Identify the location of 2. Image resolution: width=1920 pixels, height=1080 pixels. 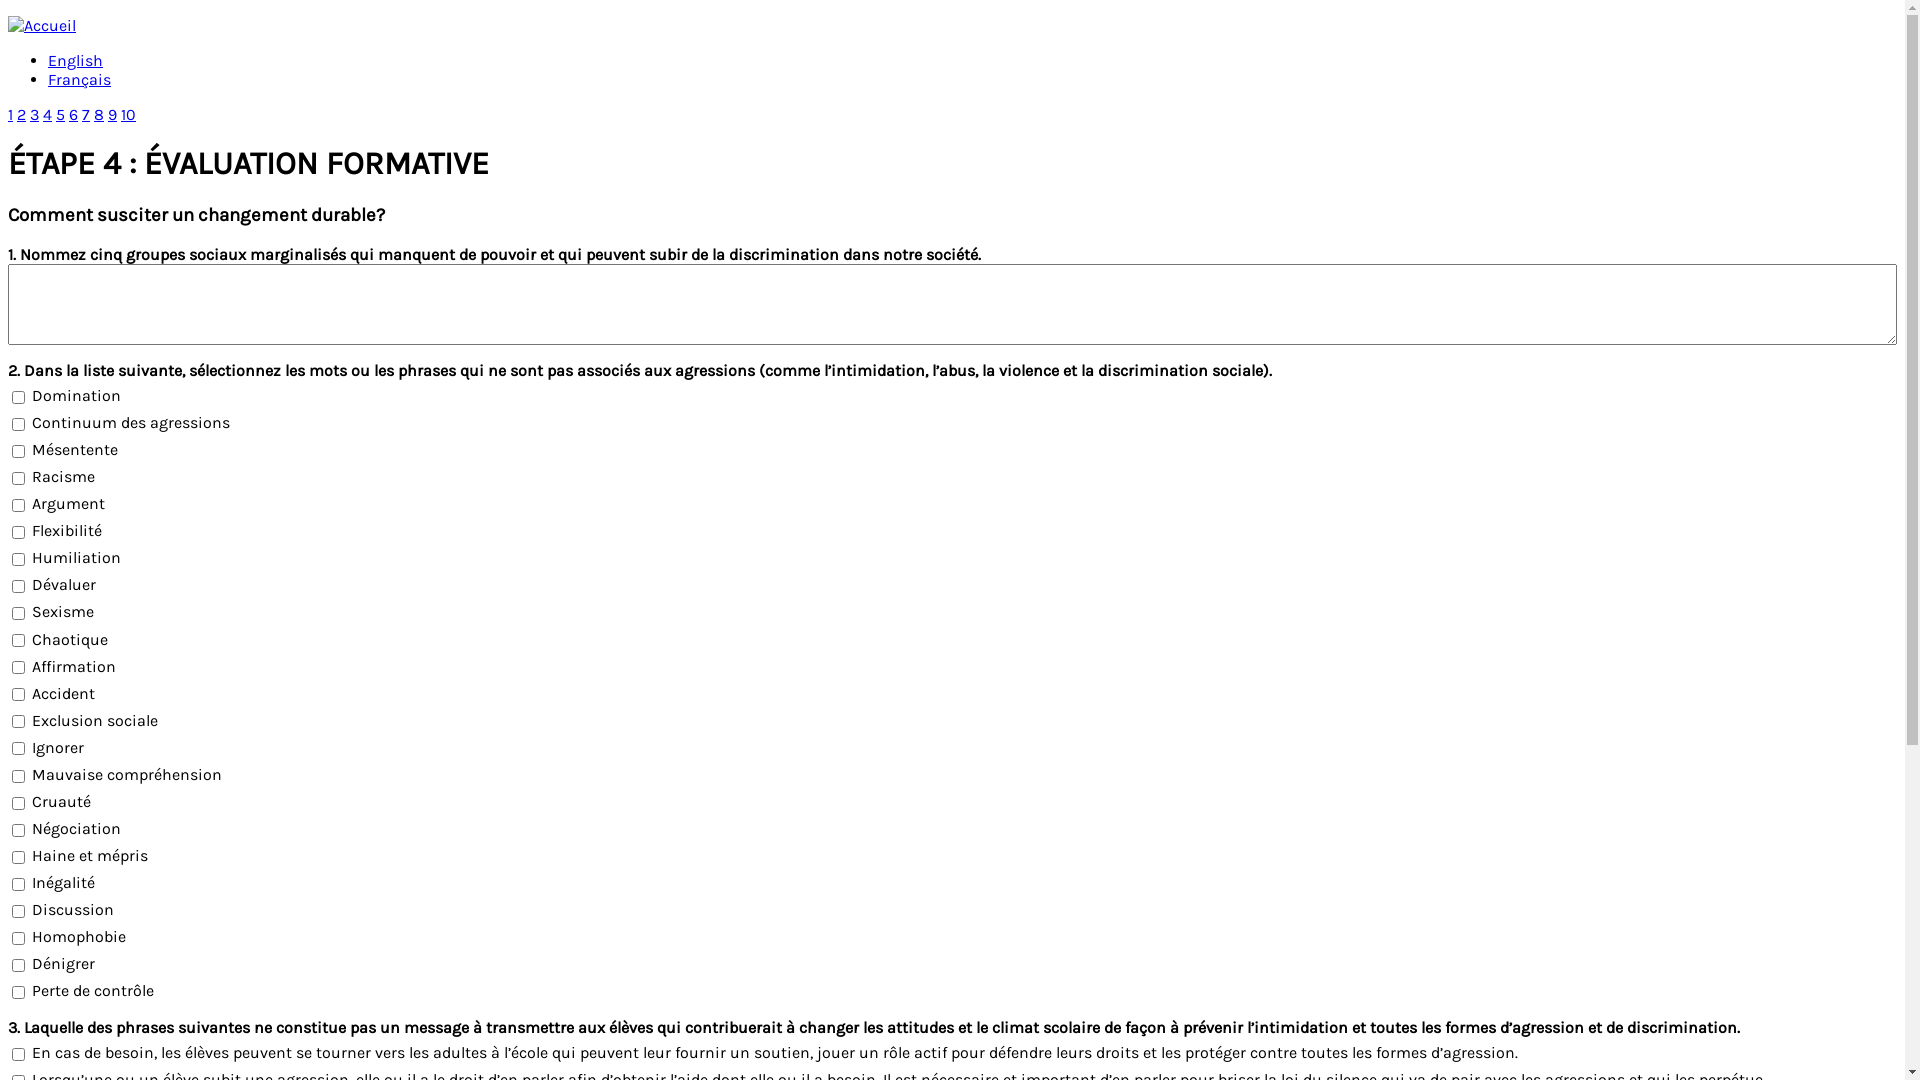
(22, 114).